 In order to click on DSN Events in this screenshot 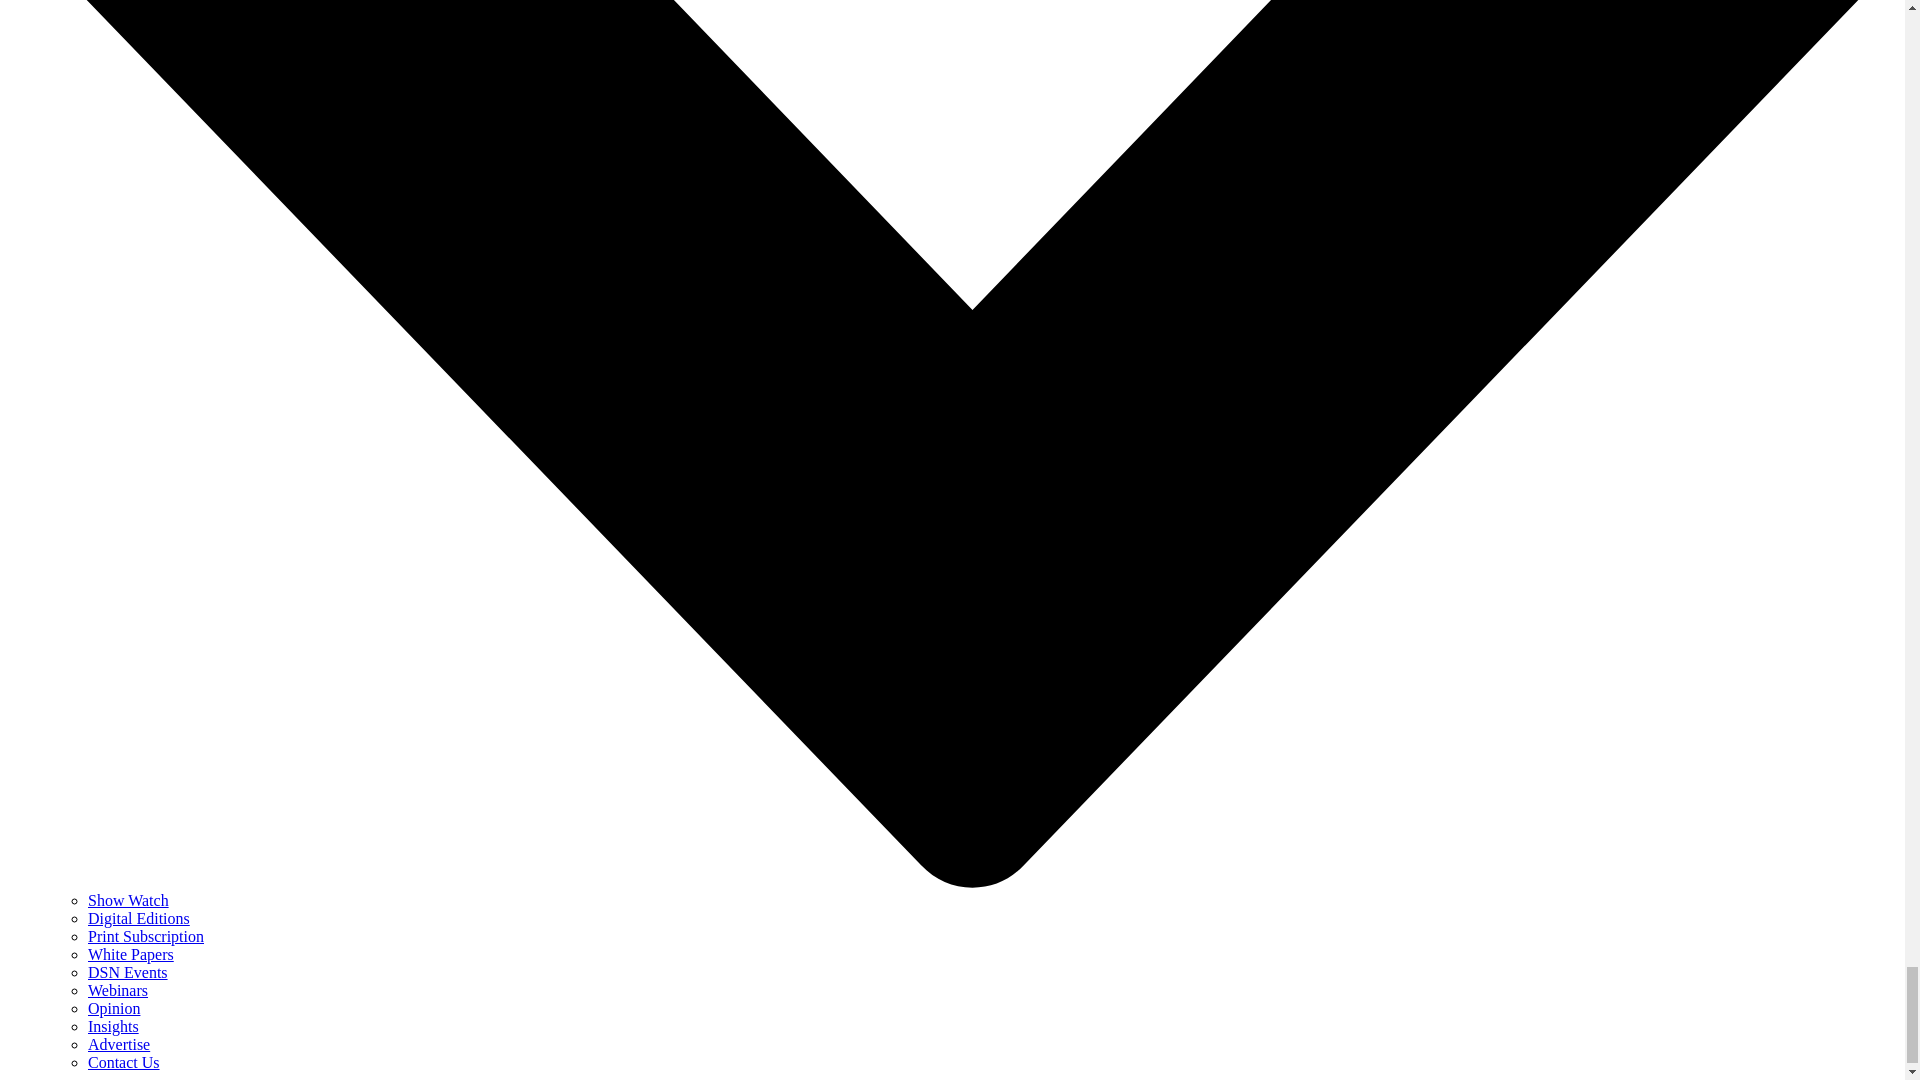, I will do `click(128, 972)`.